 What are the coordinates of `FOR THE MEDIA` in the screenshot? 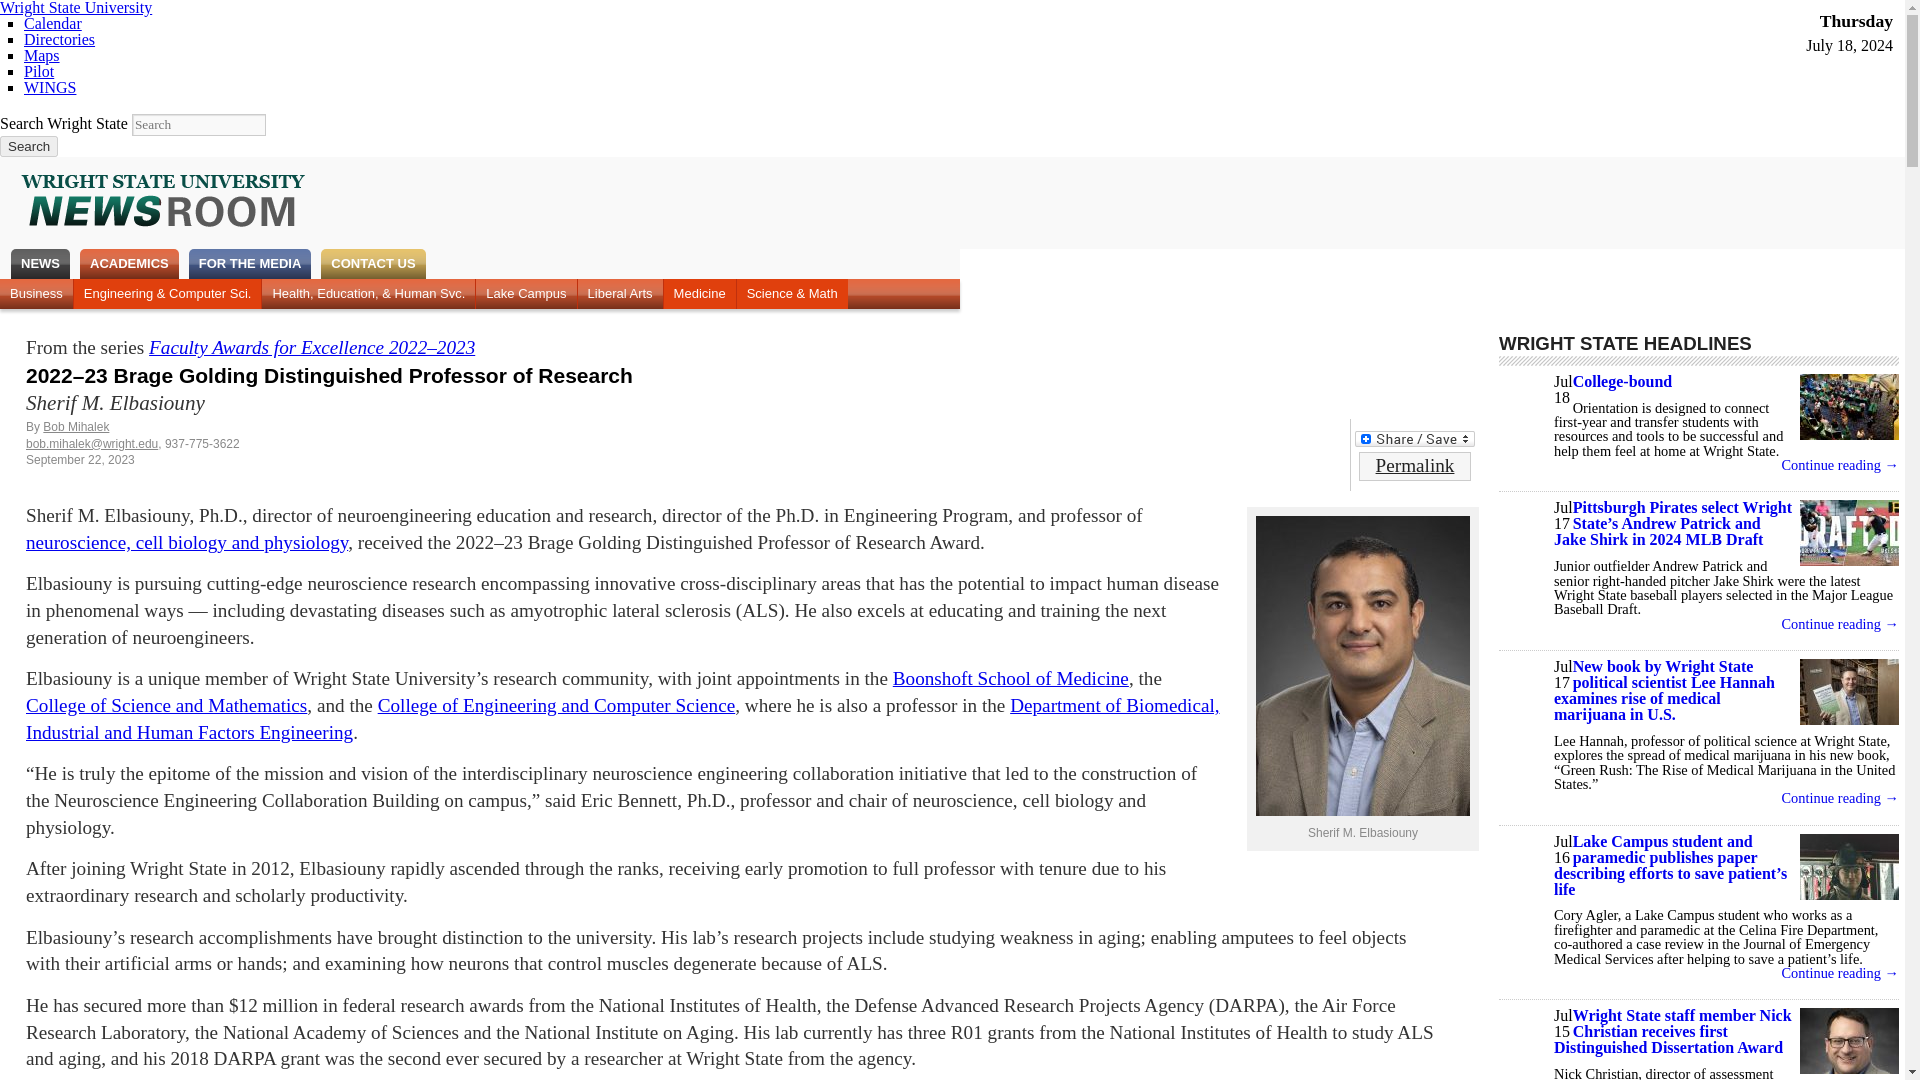 It's located at (250, 264).